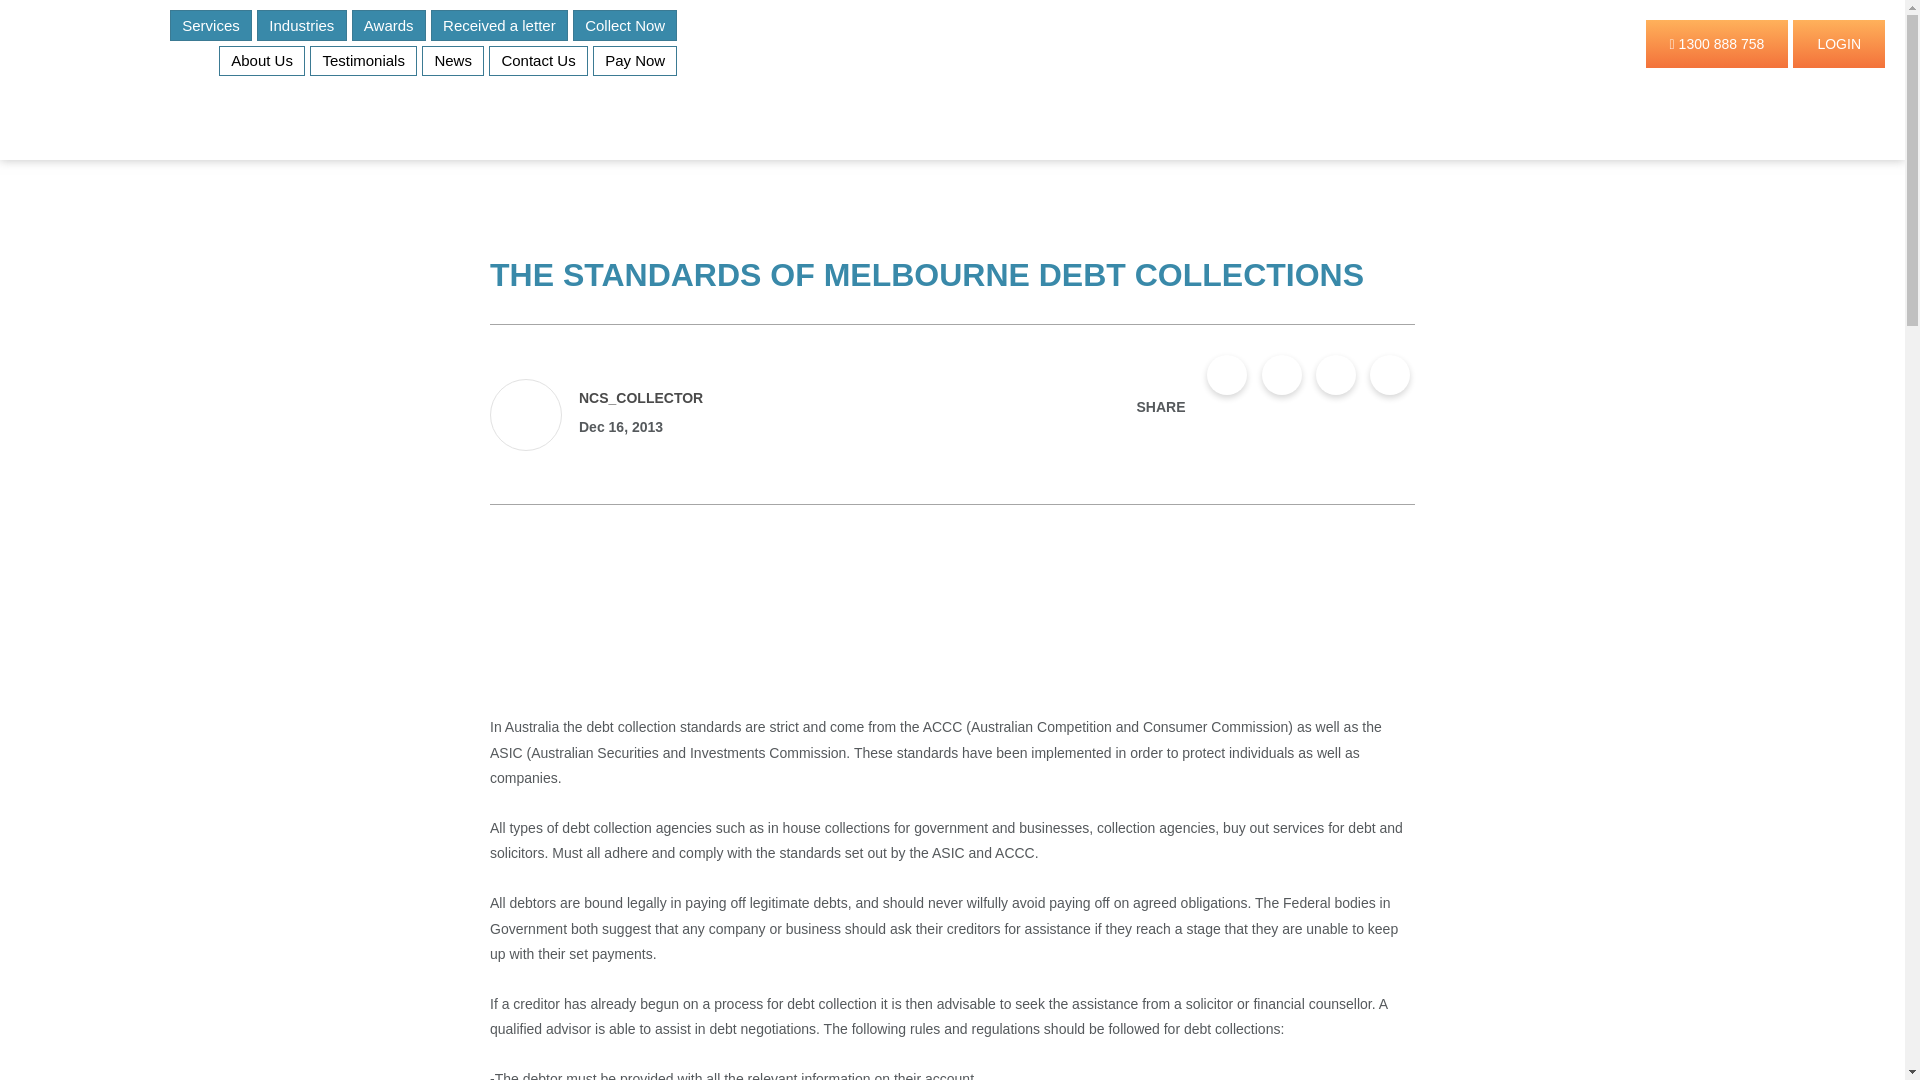 This screenshot has width=1920, height=1080. Describe the element at coordinates (1717, 44) in the screenshot. I see `1300 888 758` at that location.